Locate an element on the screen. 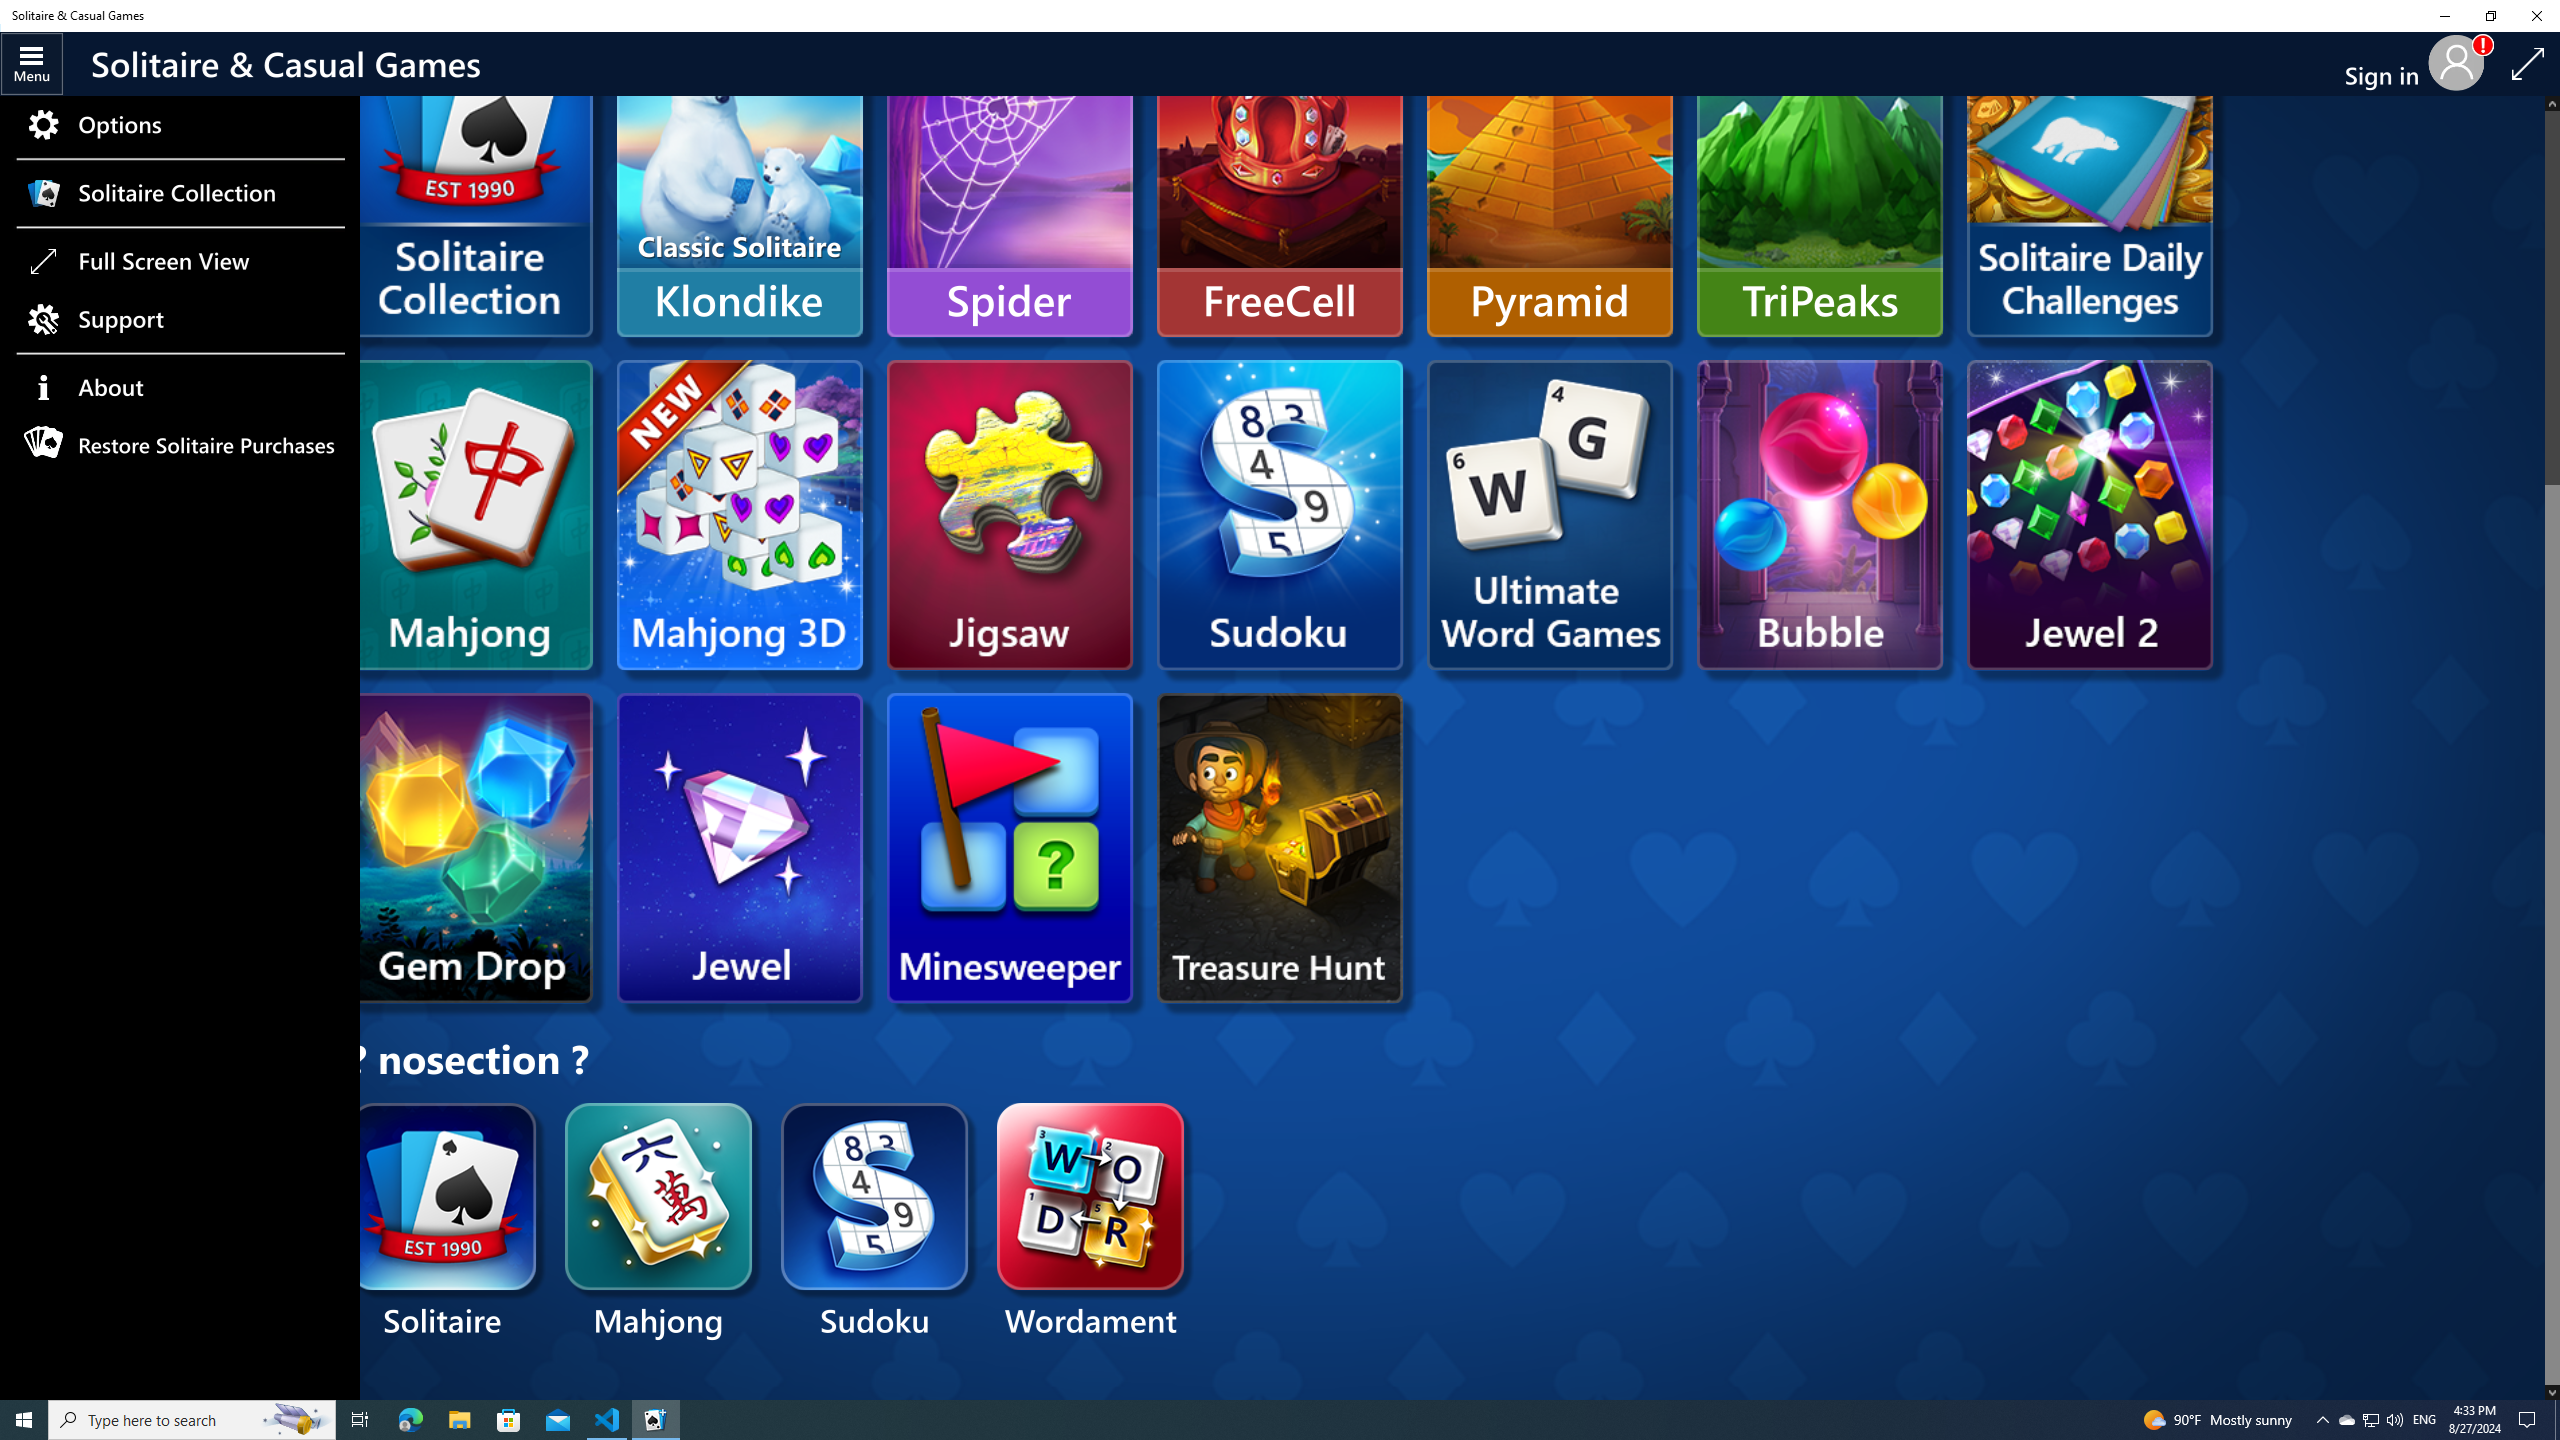 This screenshot has width=2560, height=1440. Options is located at coordinates (180, 125).